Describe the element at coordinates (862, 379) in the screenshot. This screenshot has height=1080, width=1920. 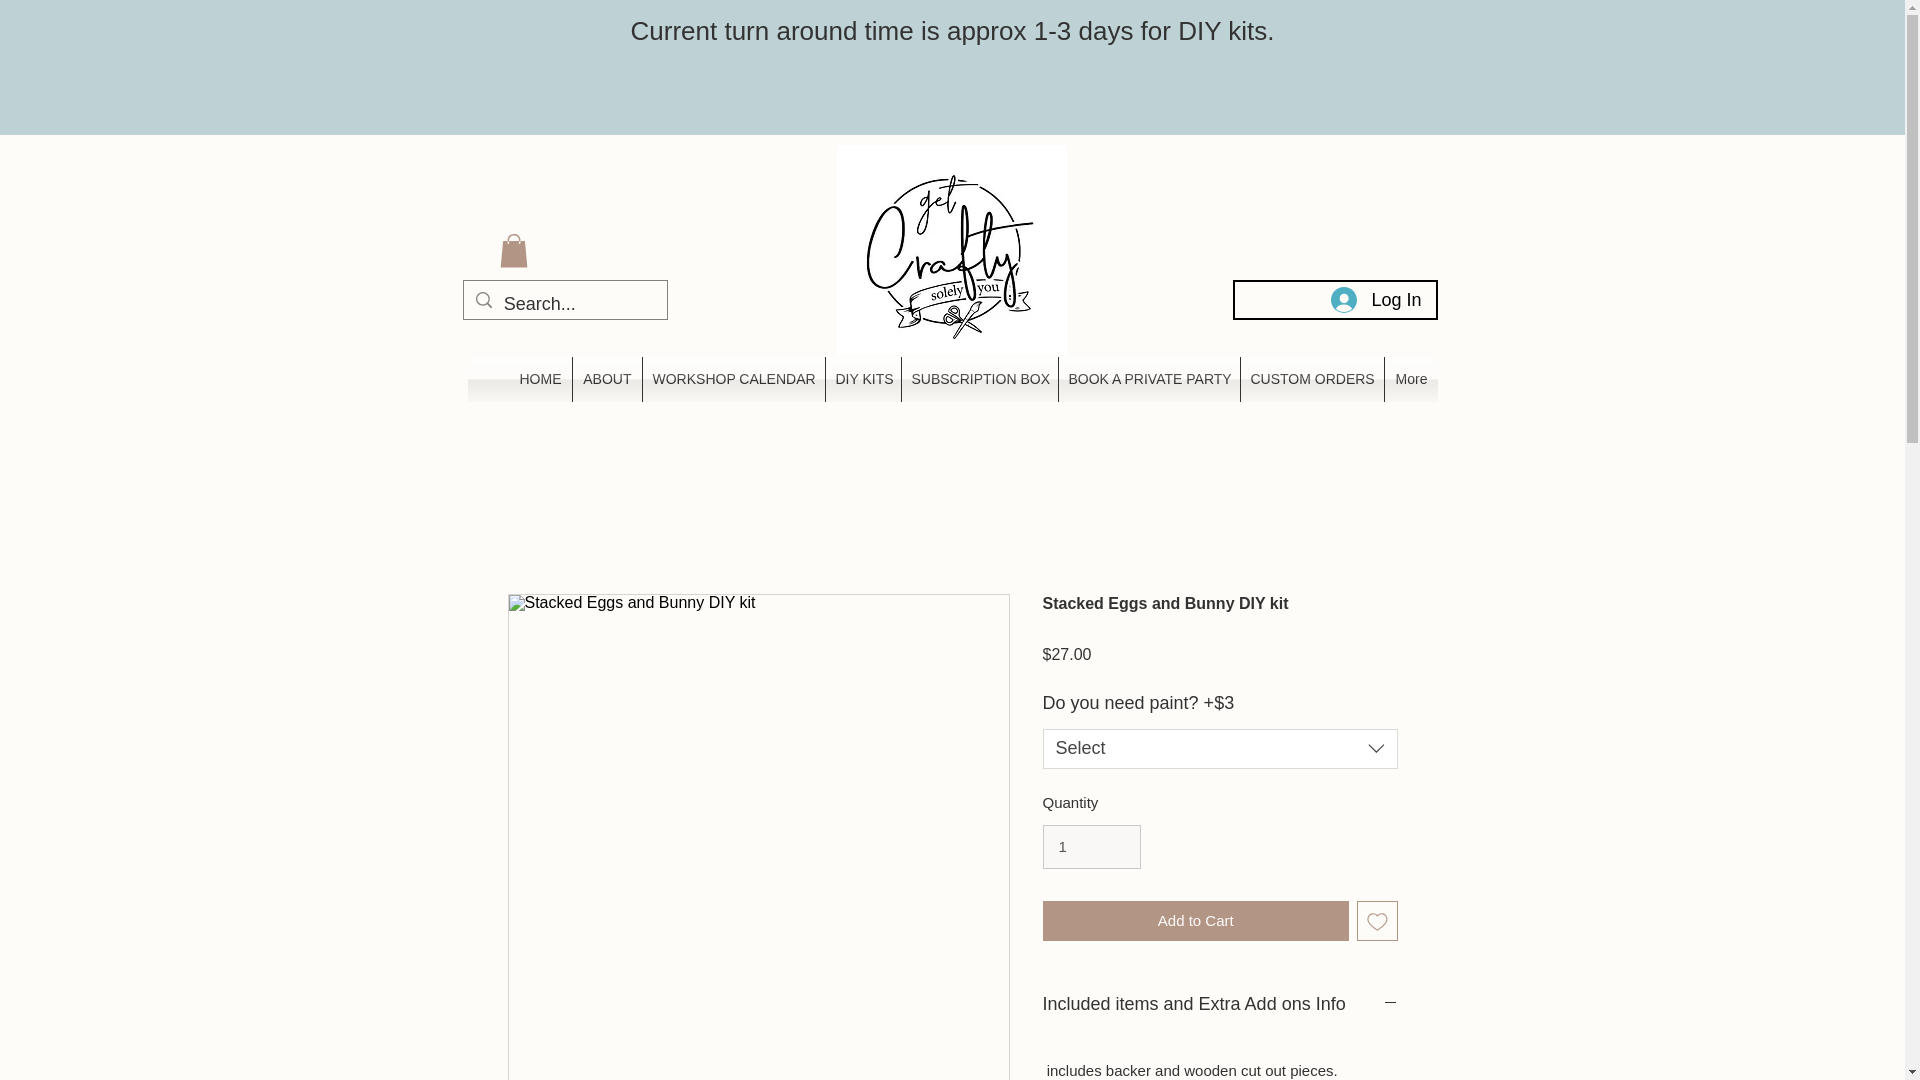
I see `DIY KITS` at that location.